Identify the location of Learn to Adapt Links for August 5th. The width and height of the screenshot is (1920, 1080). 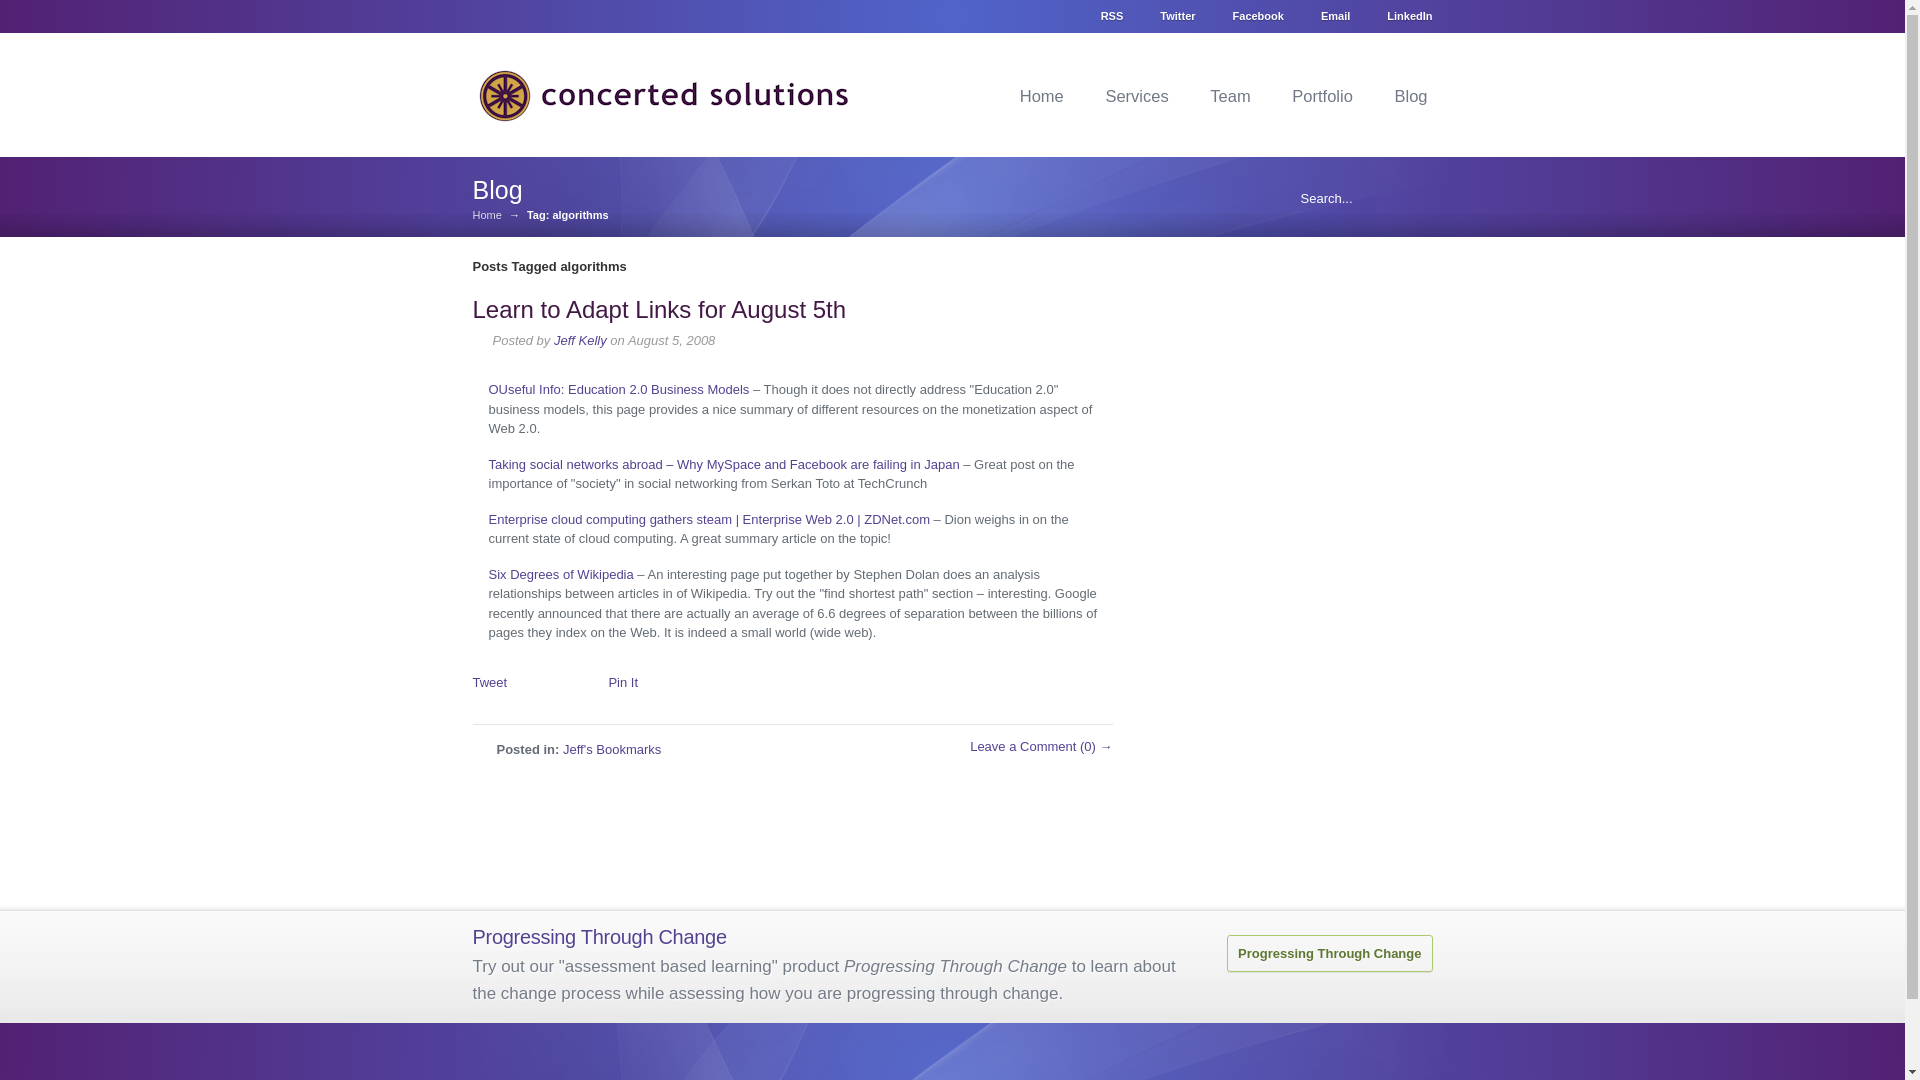
(659, 308).